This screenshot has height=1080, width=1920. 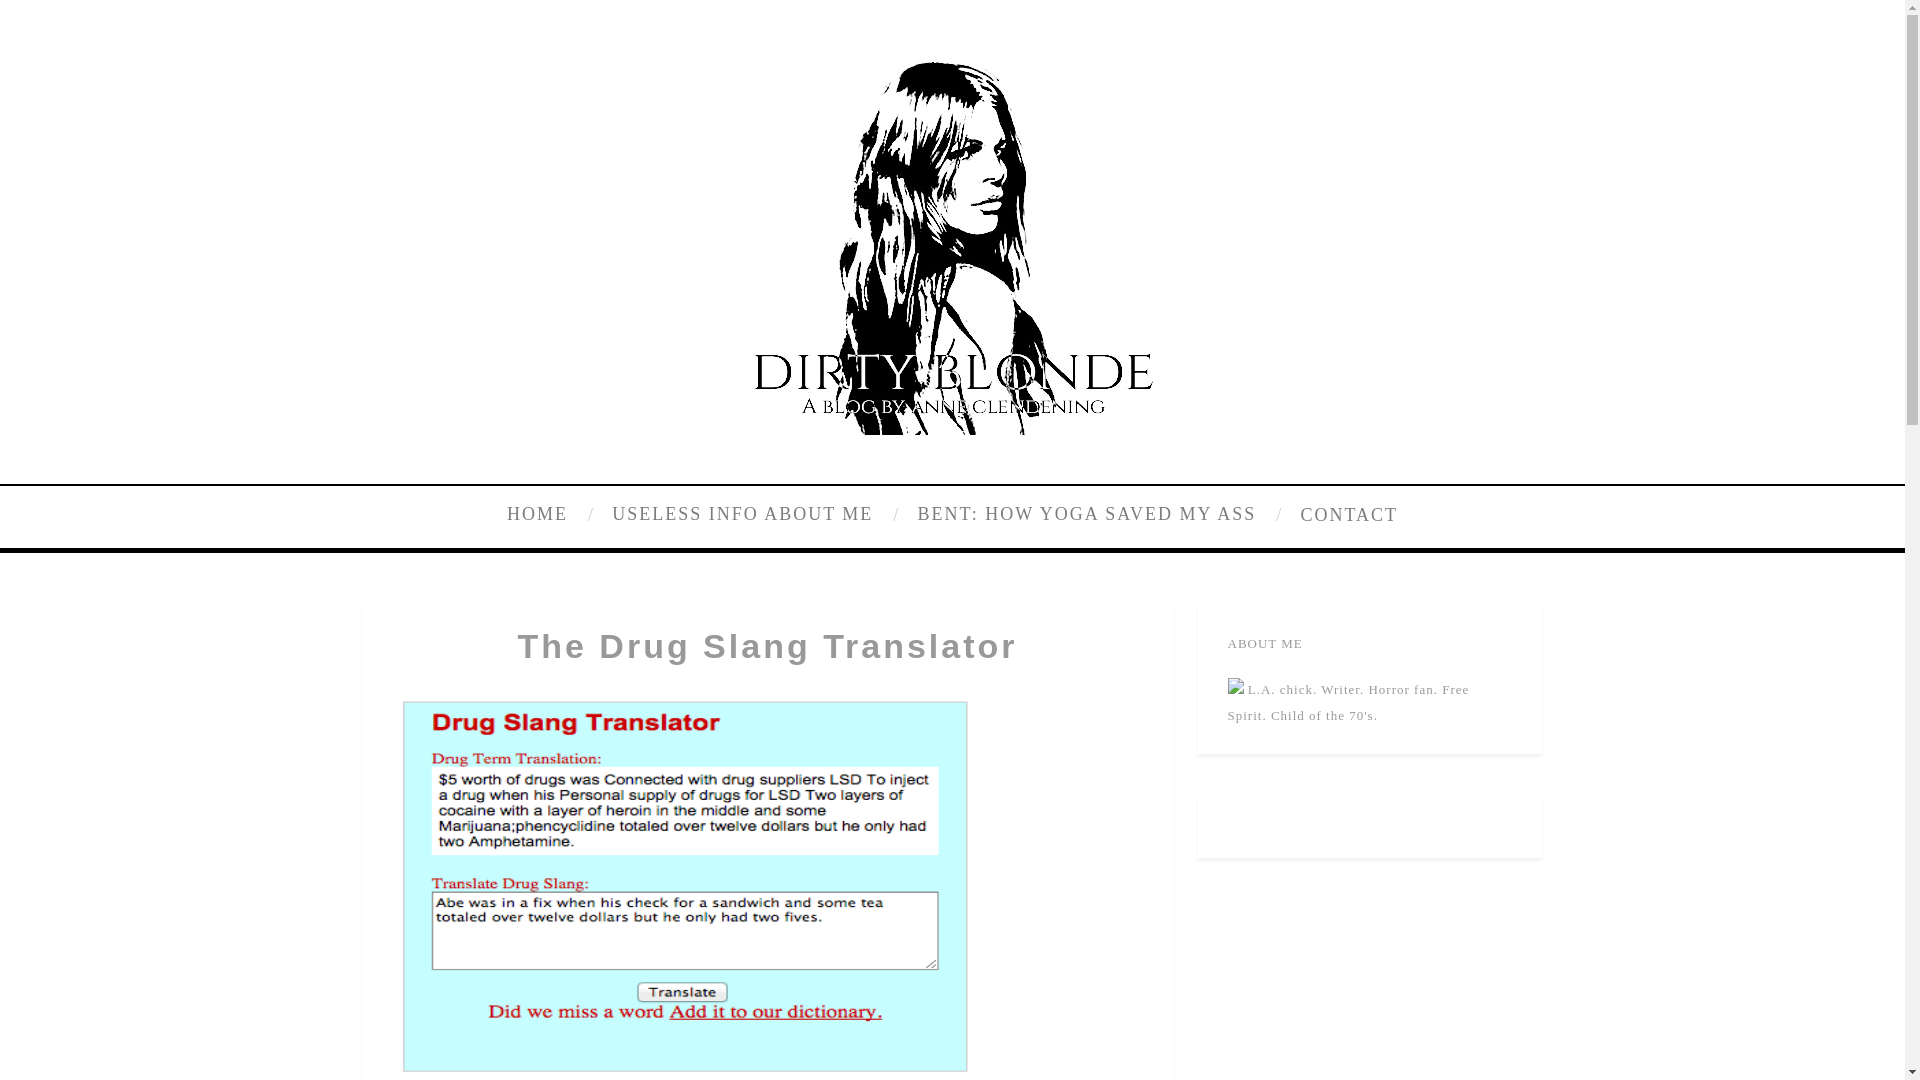 I want to click on CONTACT, so click(x=1344, y=514).